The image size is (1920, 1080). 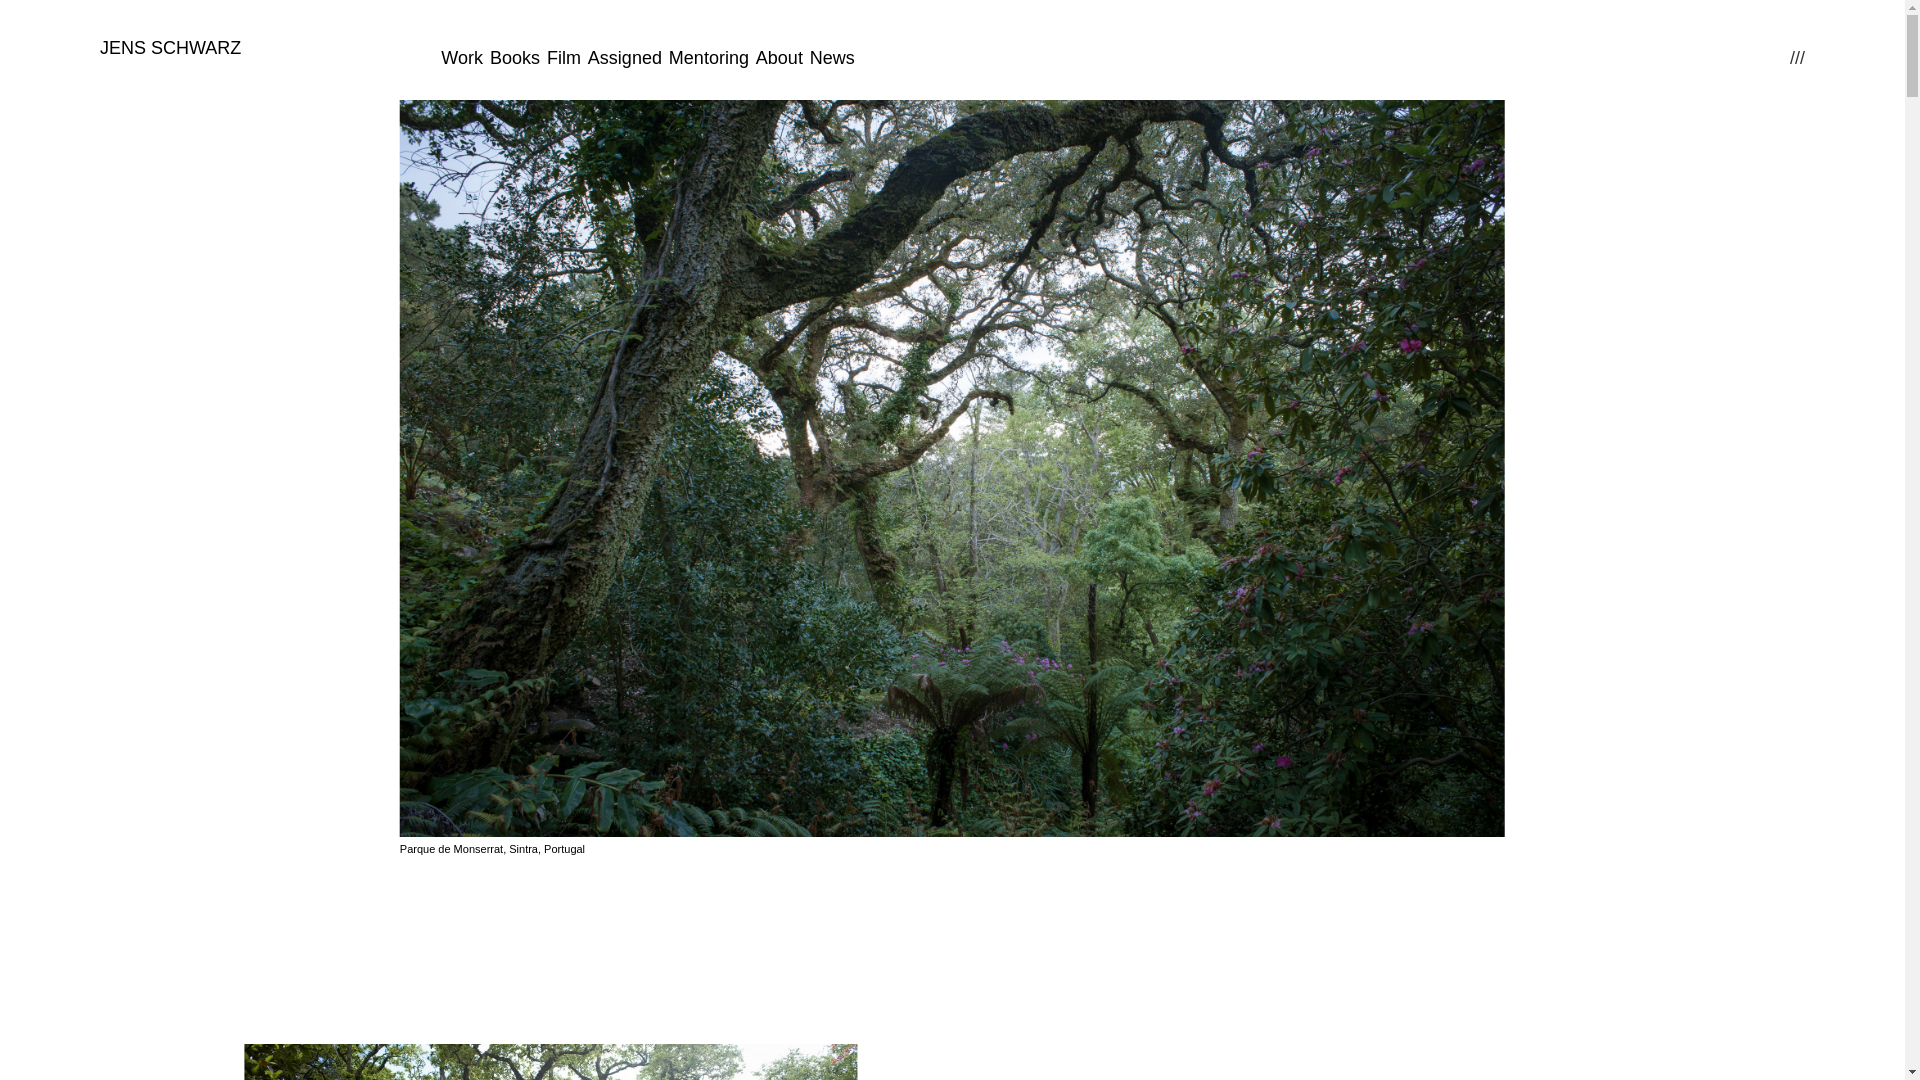 What do you see at coordinates (708, 58) in the screenshot?
I see `Mentoring` at bounding box center [708, 58].